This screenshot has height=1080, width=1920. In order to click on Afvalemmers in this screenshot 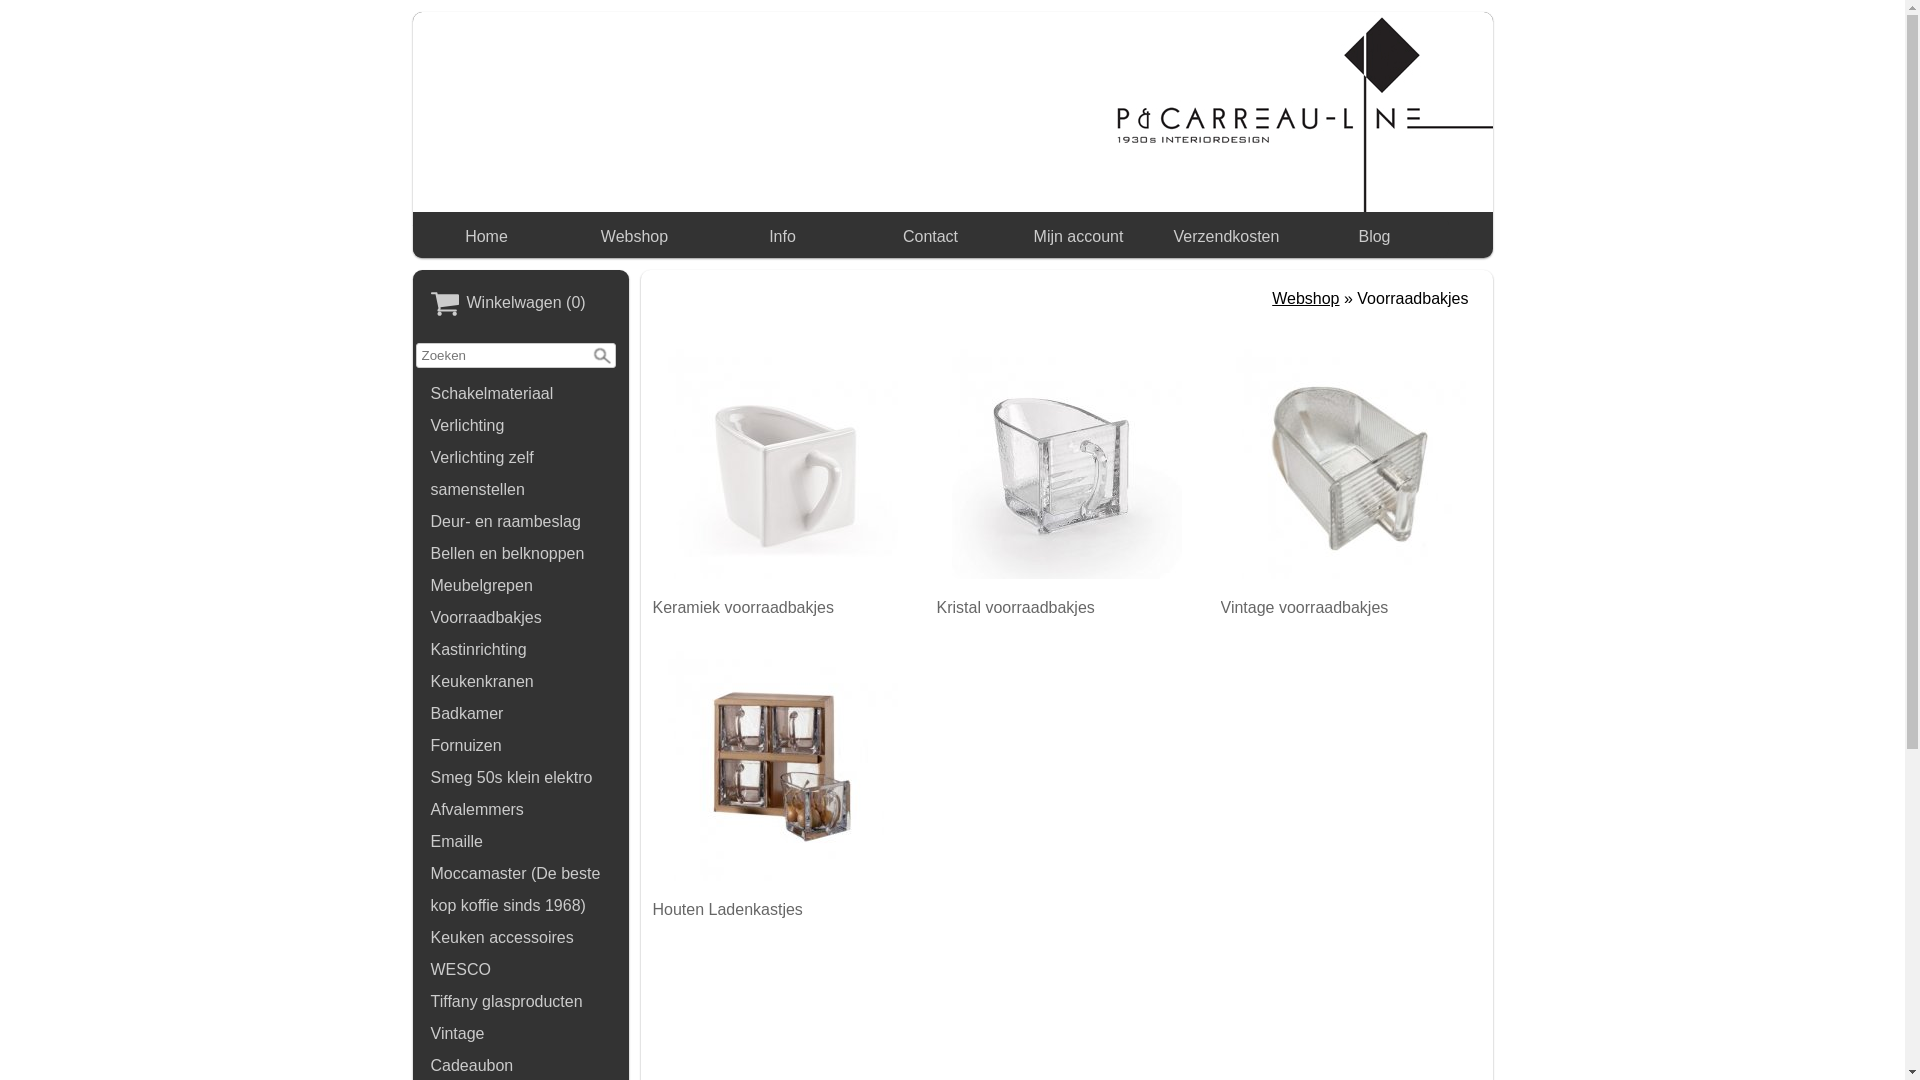, I will do `click(521, 810)`.